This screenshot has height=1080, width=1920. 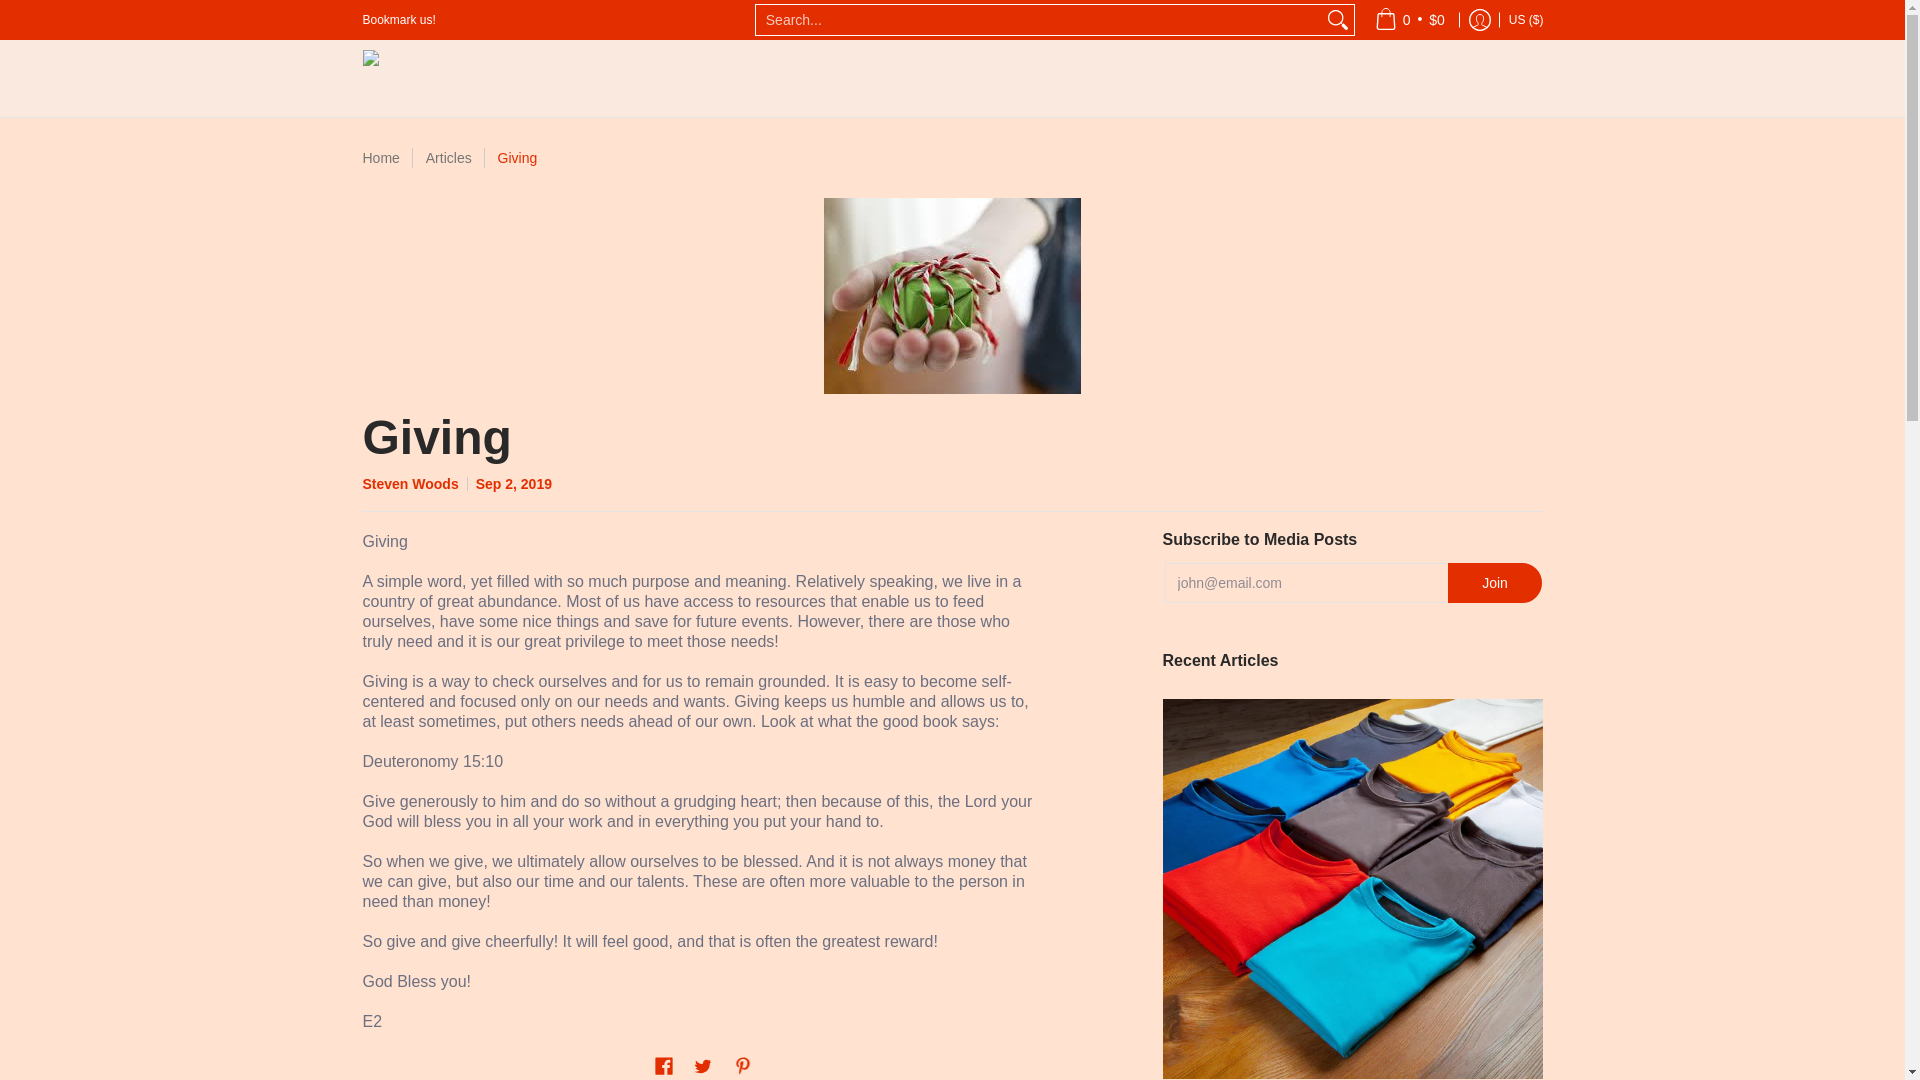 I want to click on Encore2wo, so click(x=487, y=78).